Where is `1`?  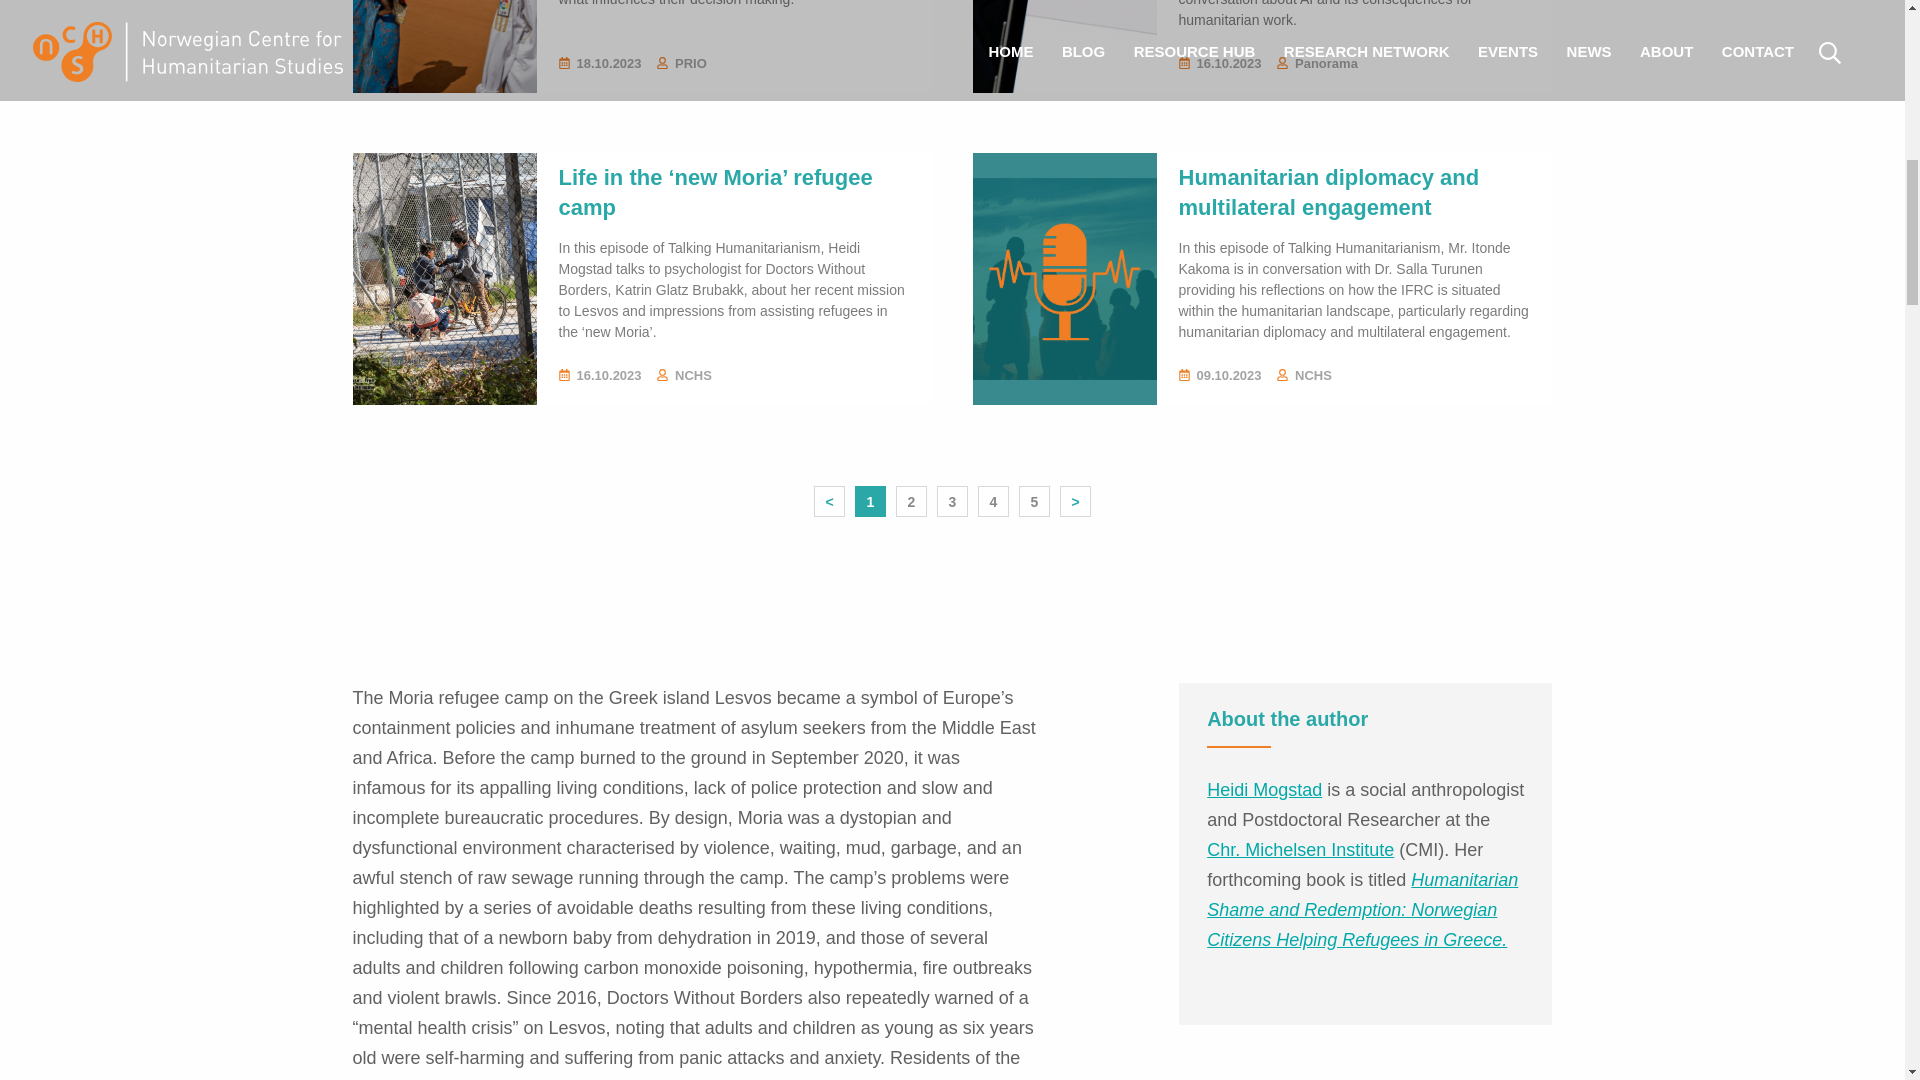
1 is located at coordinates (870, 501).